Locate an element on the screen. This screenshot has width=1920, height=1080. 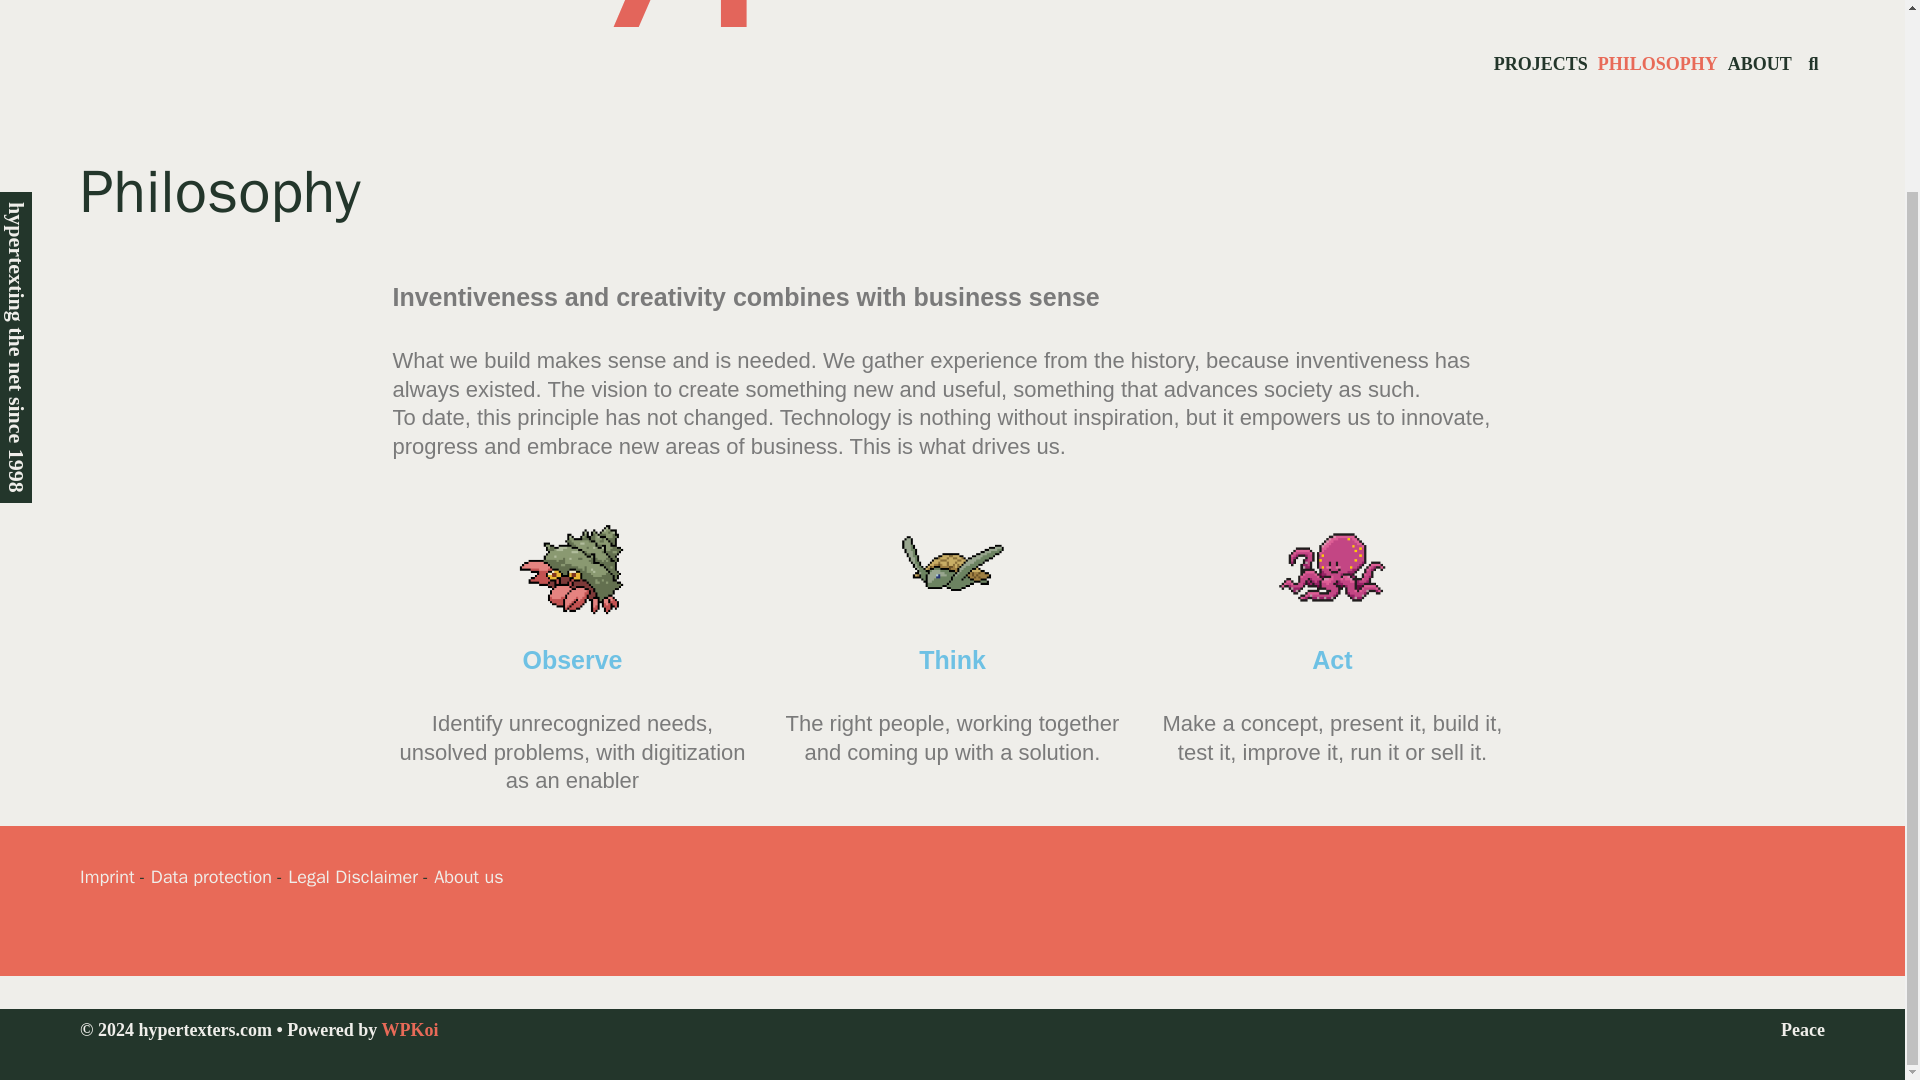
Search is located at coordinates (1813, 64).